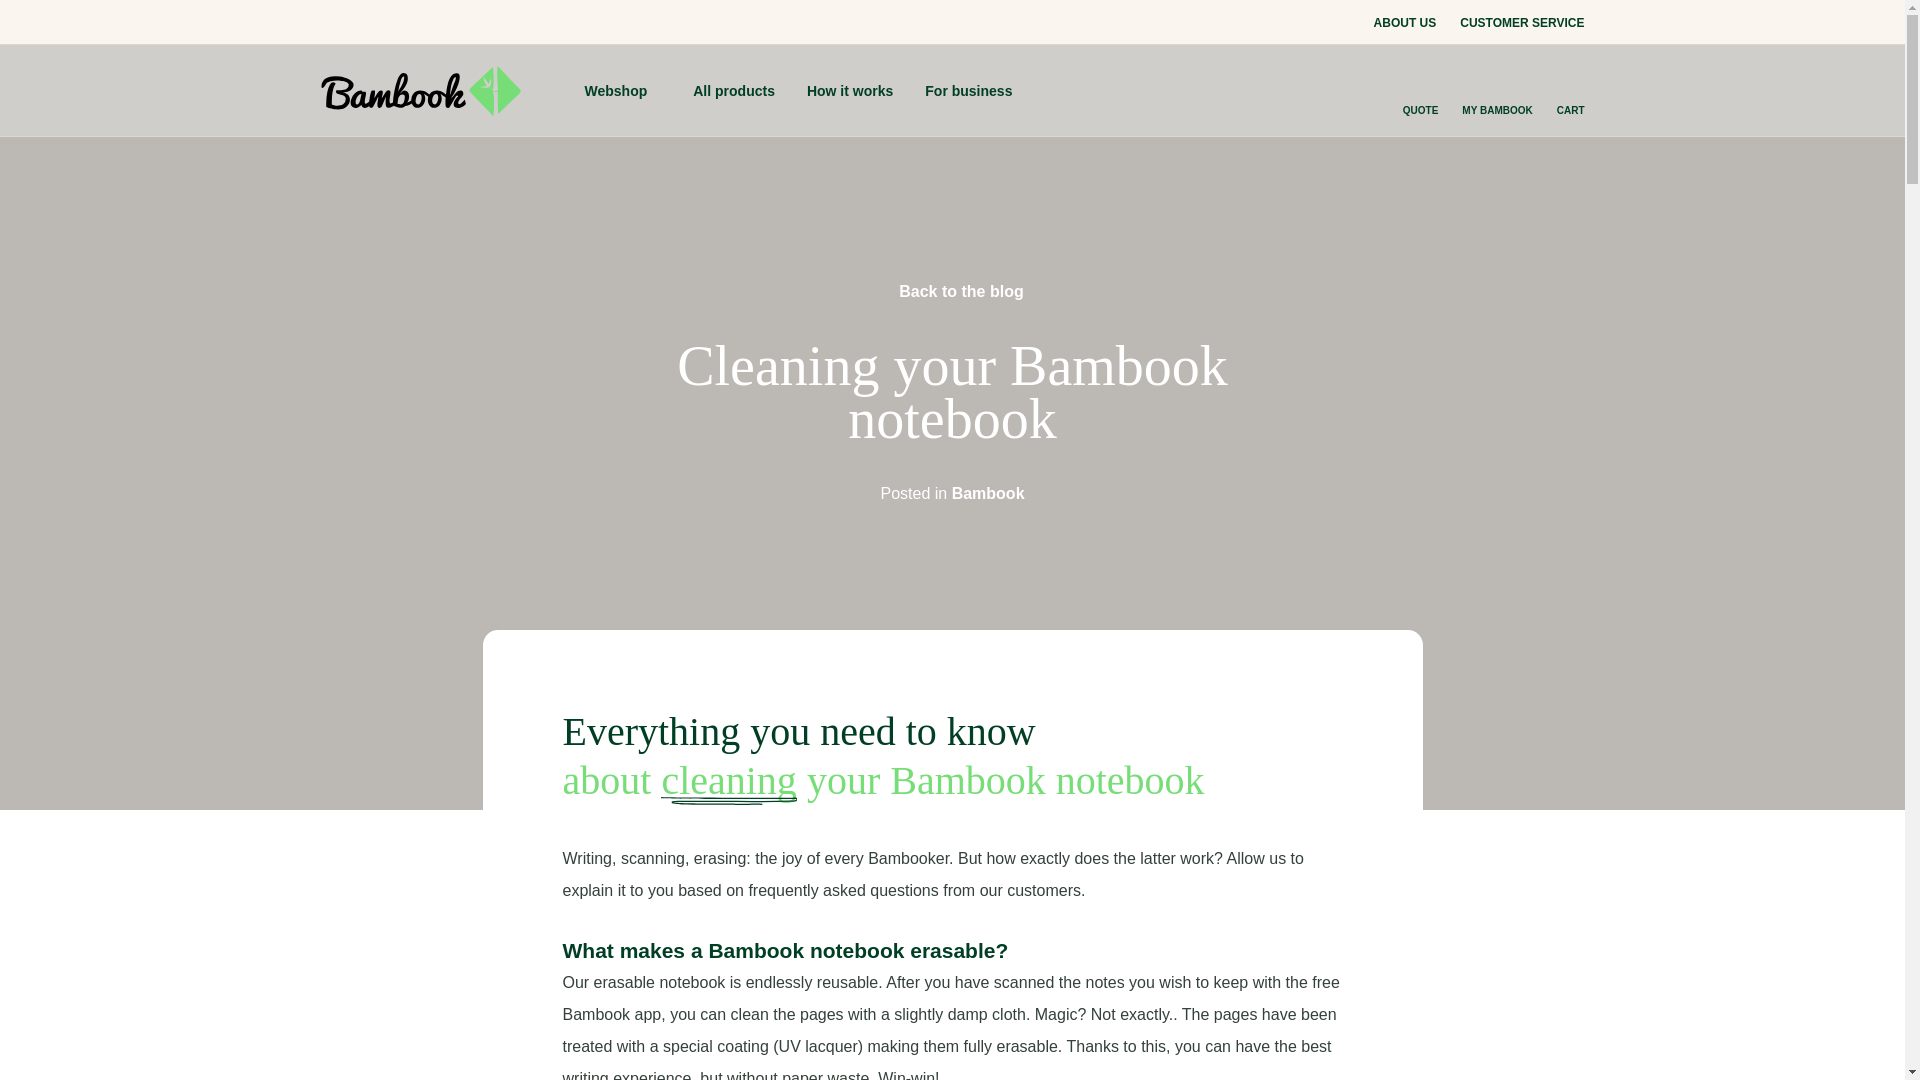 The width and height of the screenshot is (1920, 1080). I want to click on CUSTOMER SERVICE, so click(1522, 22).